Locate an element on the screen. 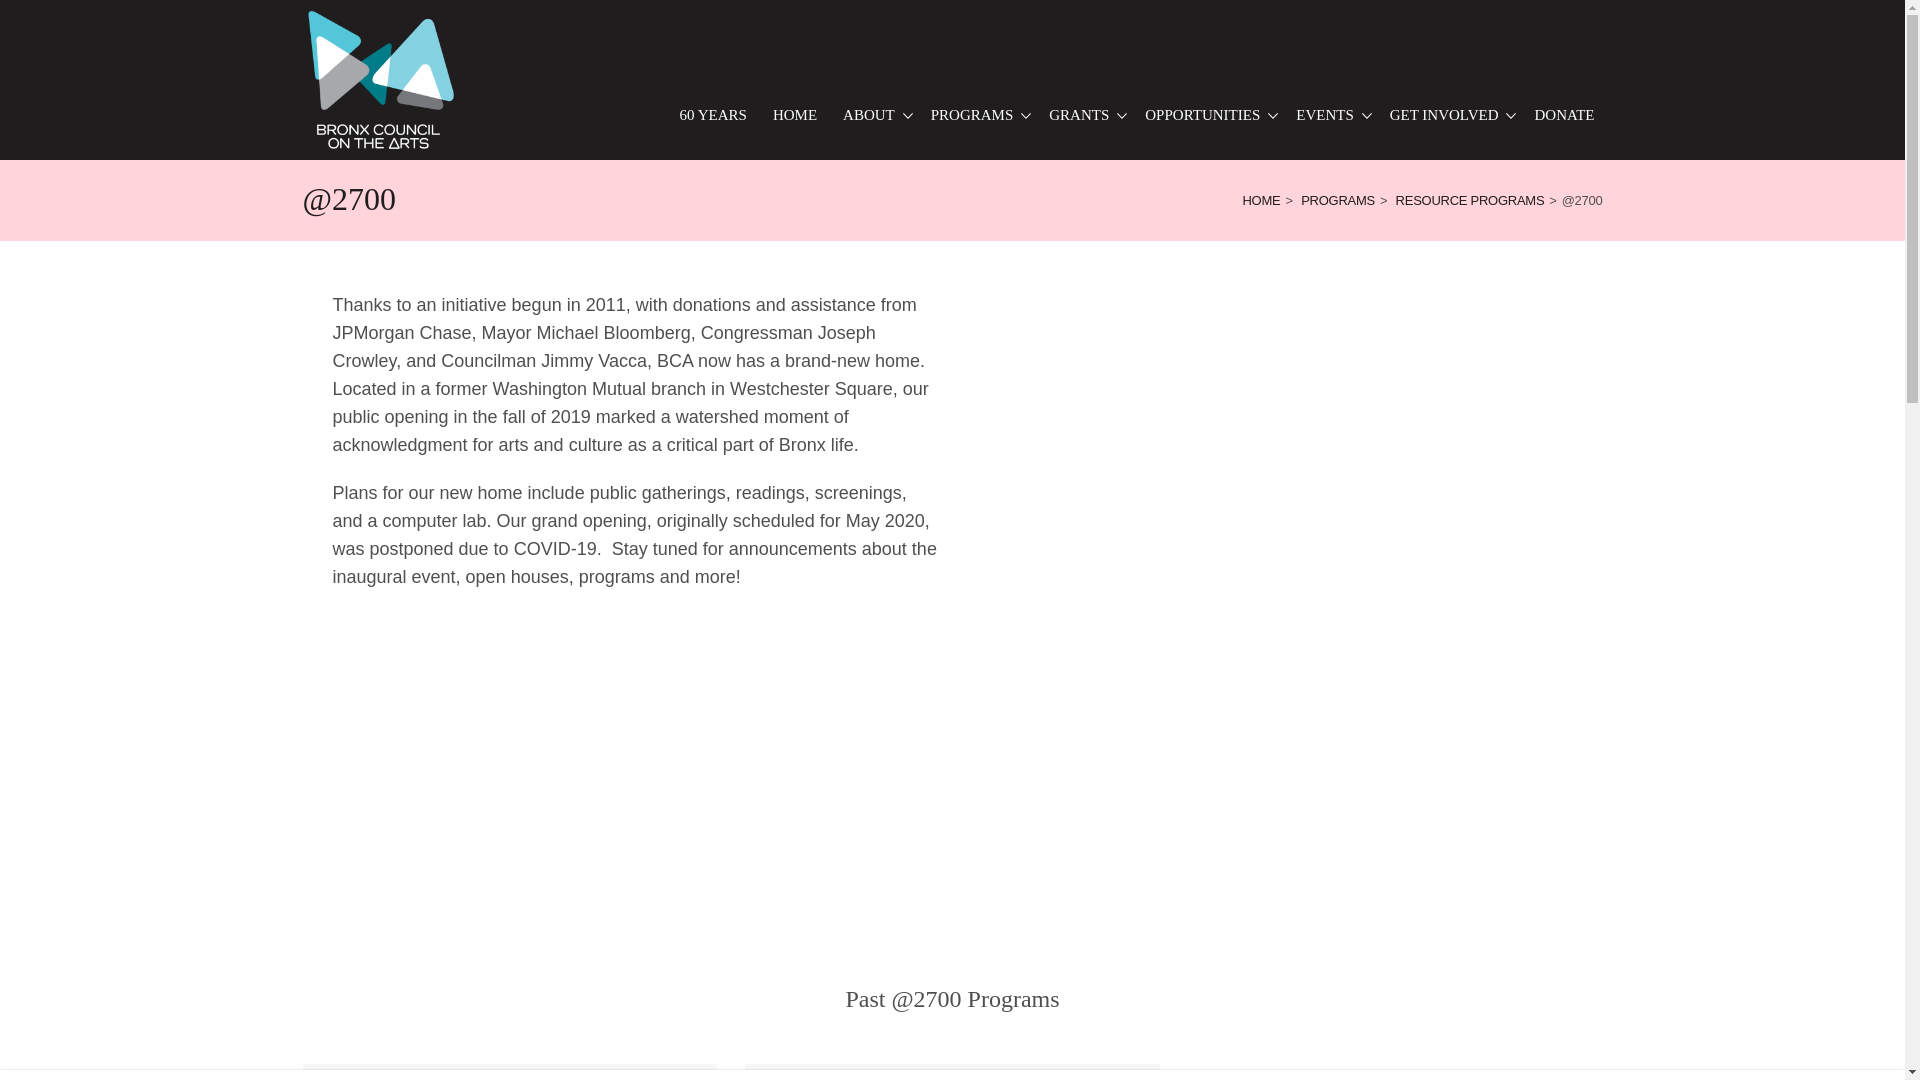 This screenshot has width=1920, height=1080. PROGRAMS is located at coordinates (978, 115).